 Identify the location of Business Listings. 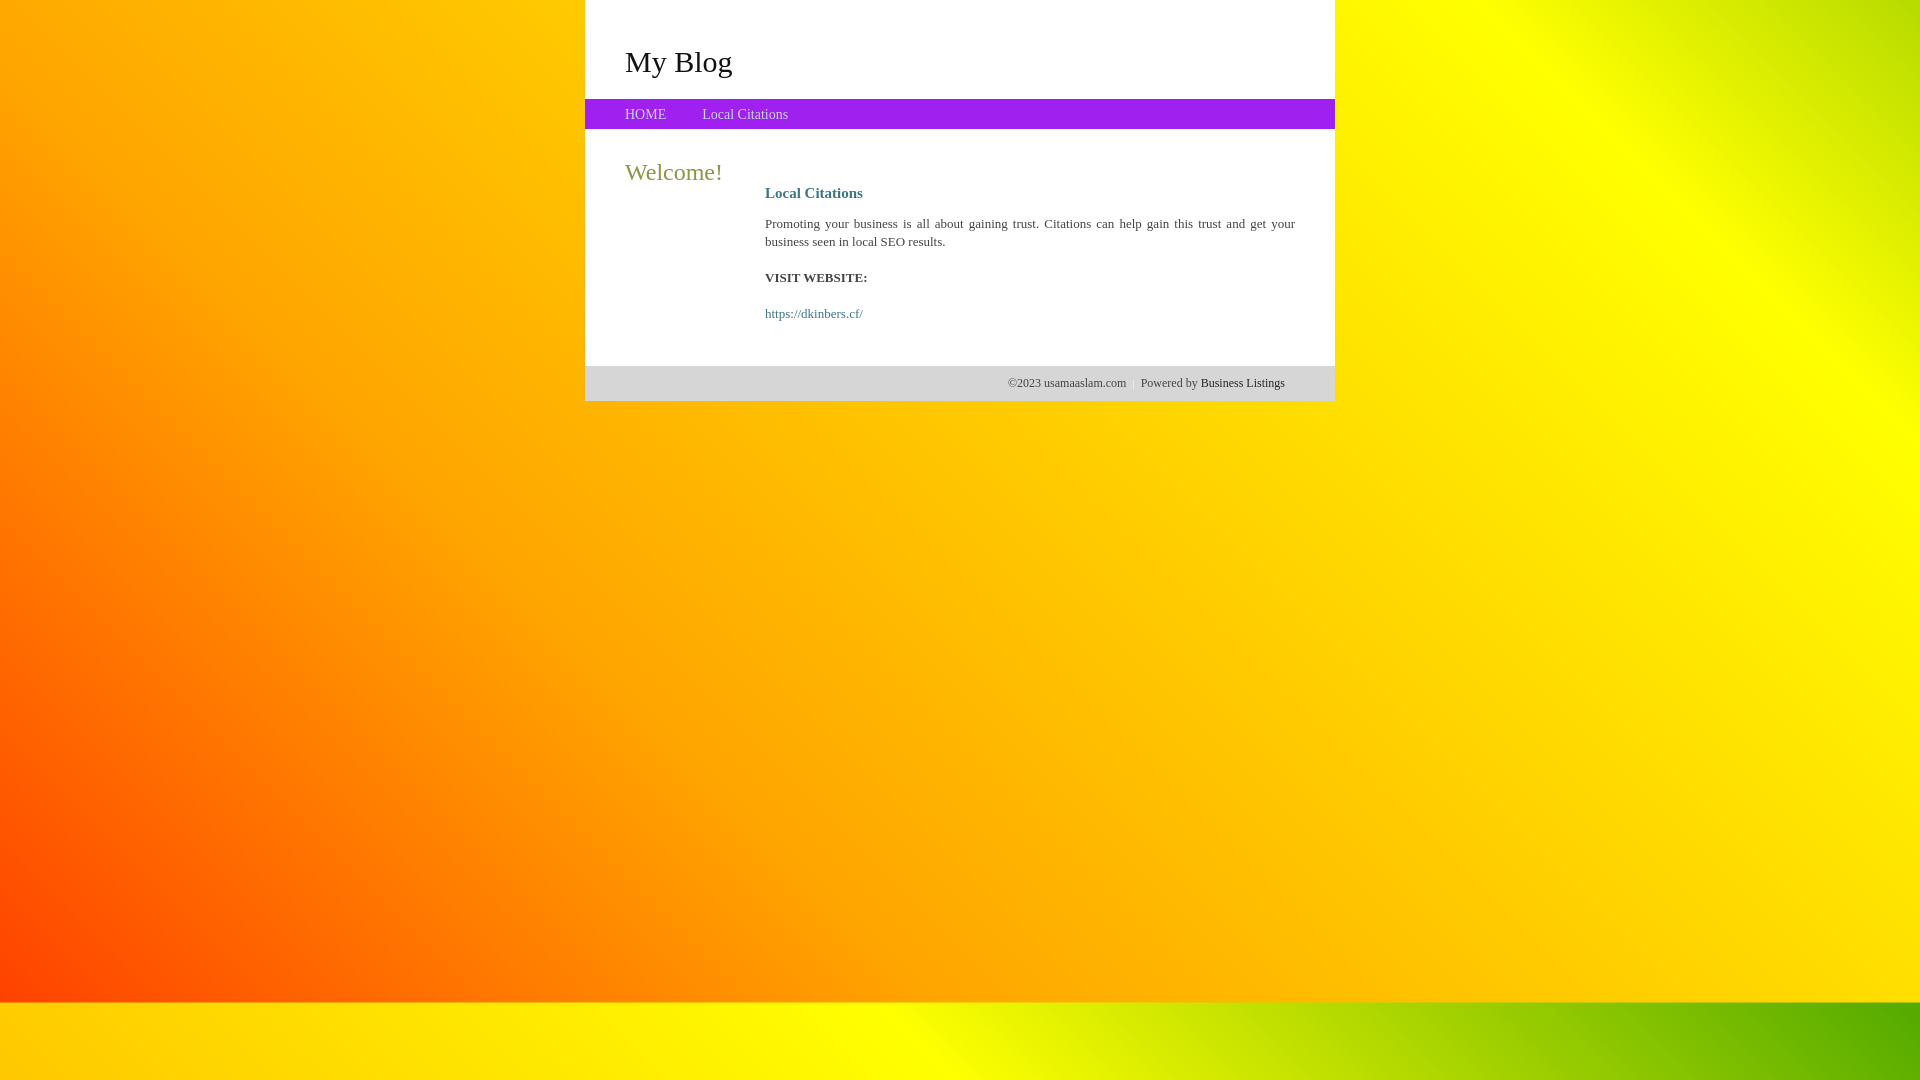
(1243, 383).